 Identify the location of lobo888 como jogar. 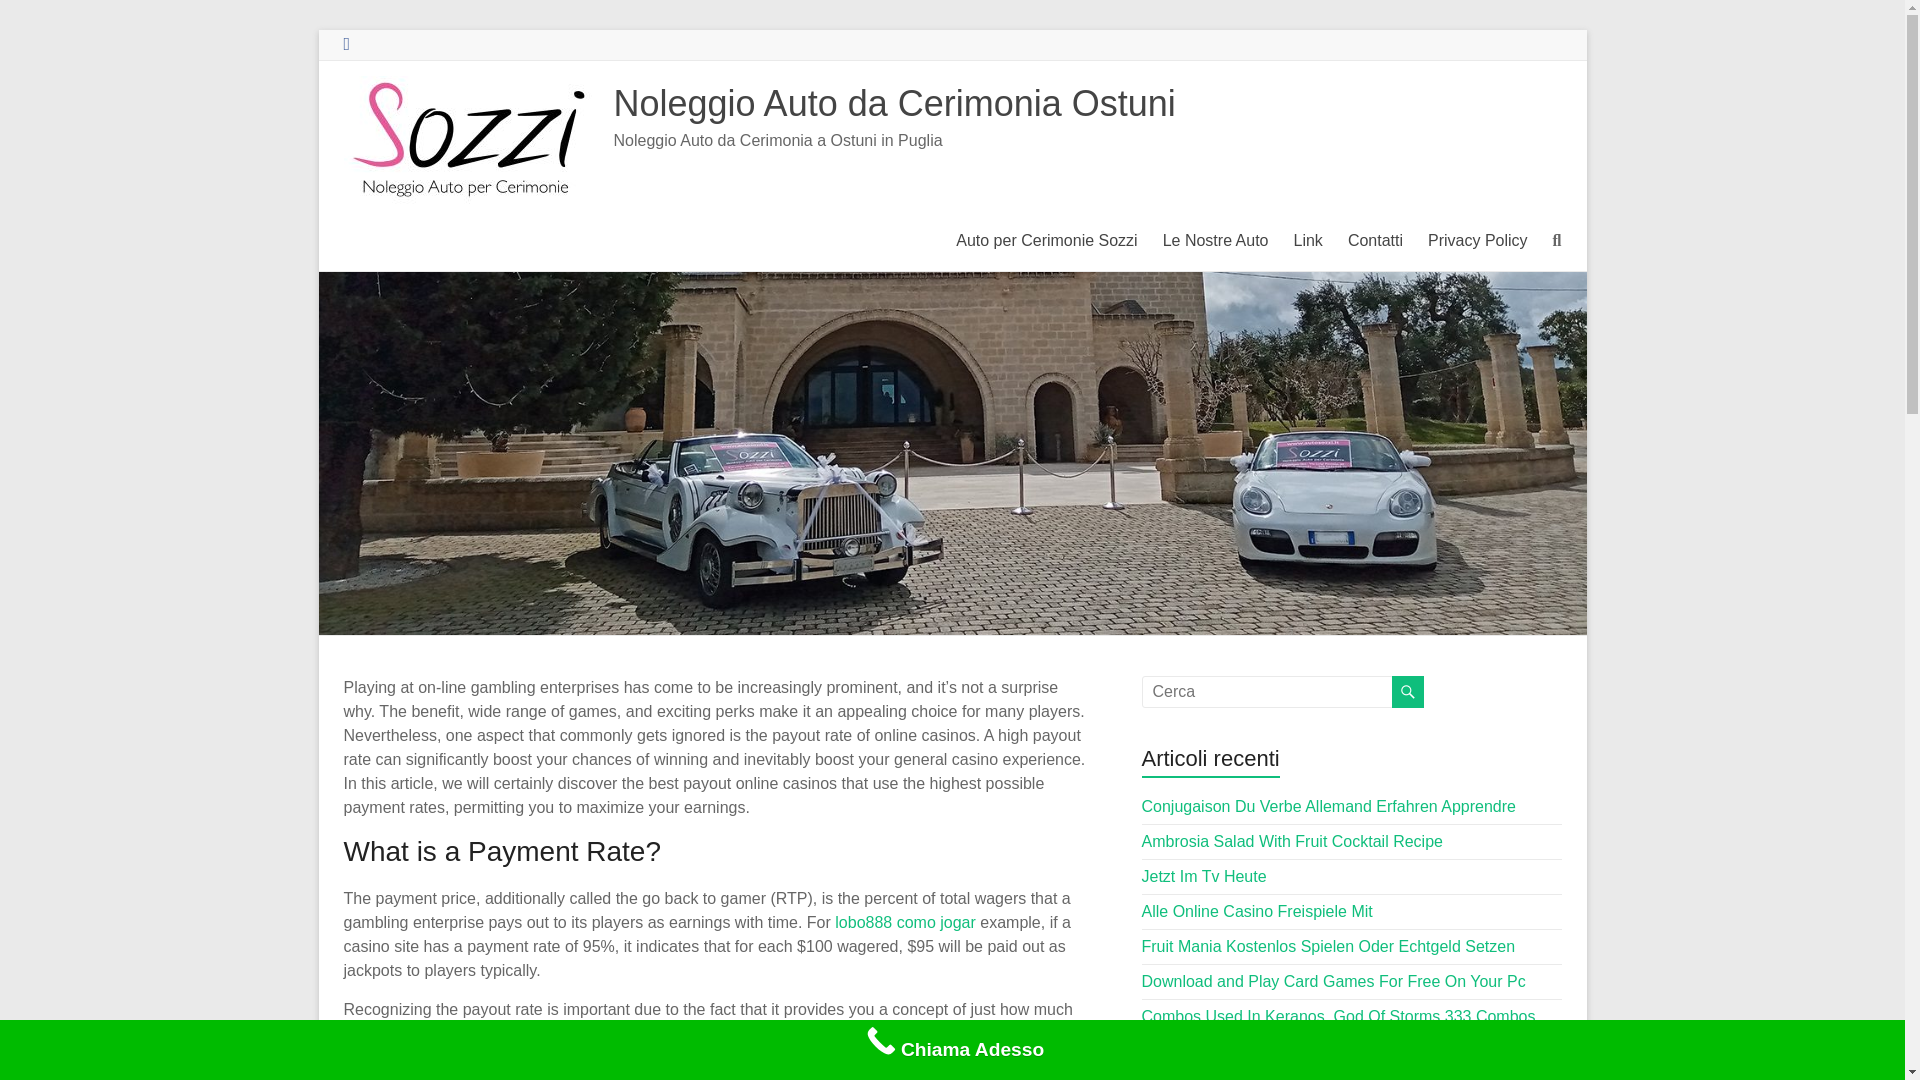
(905, 922).